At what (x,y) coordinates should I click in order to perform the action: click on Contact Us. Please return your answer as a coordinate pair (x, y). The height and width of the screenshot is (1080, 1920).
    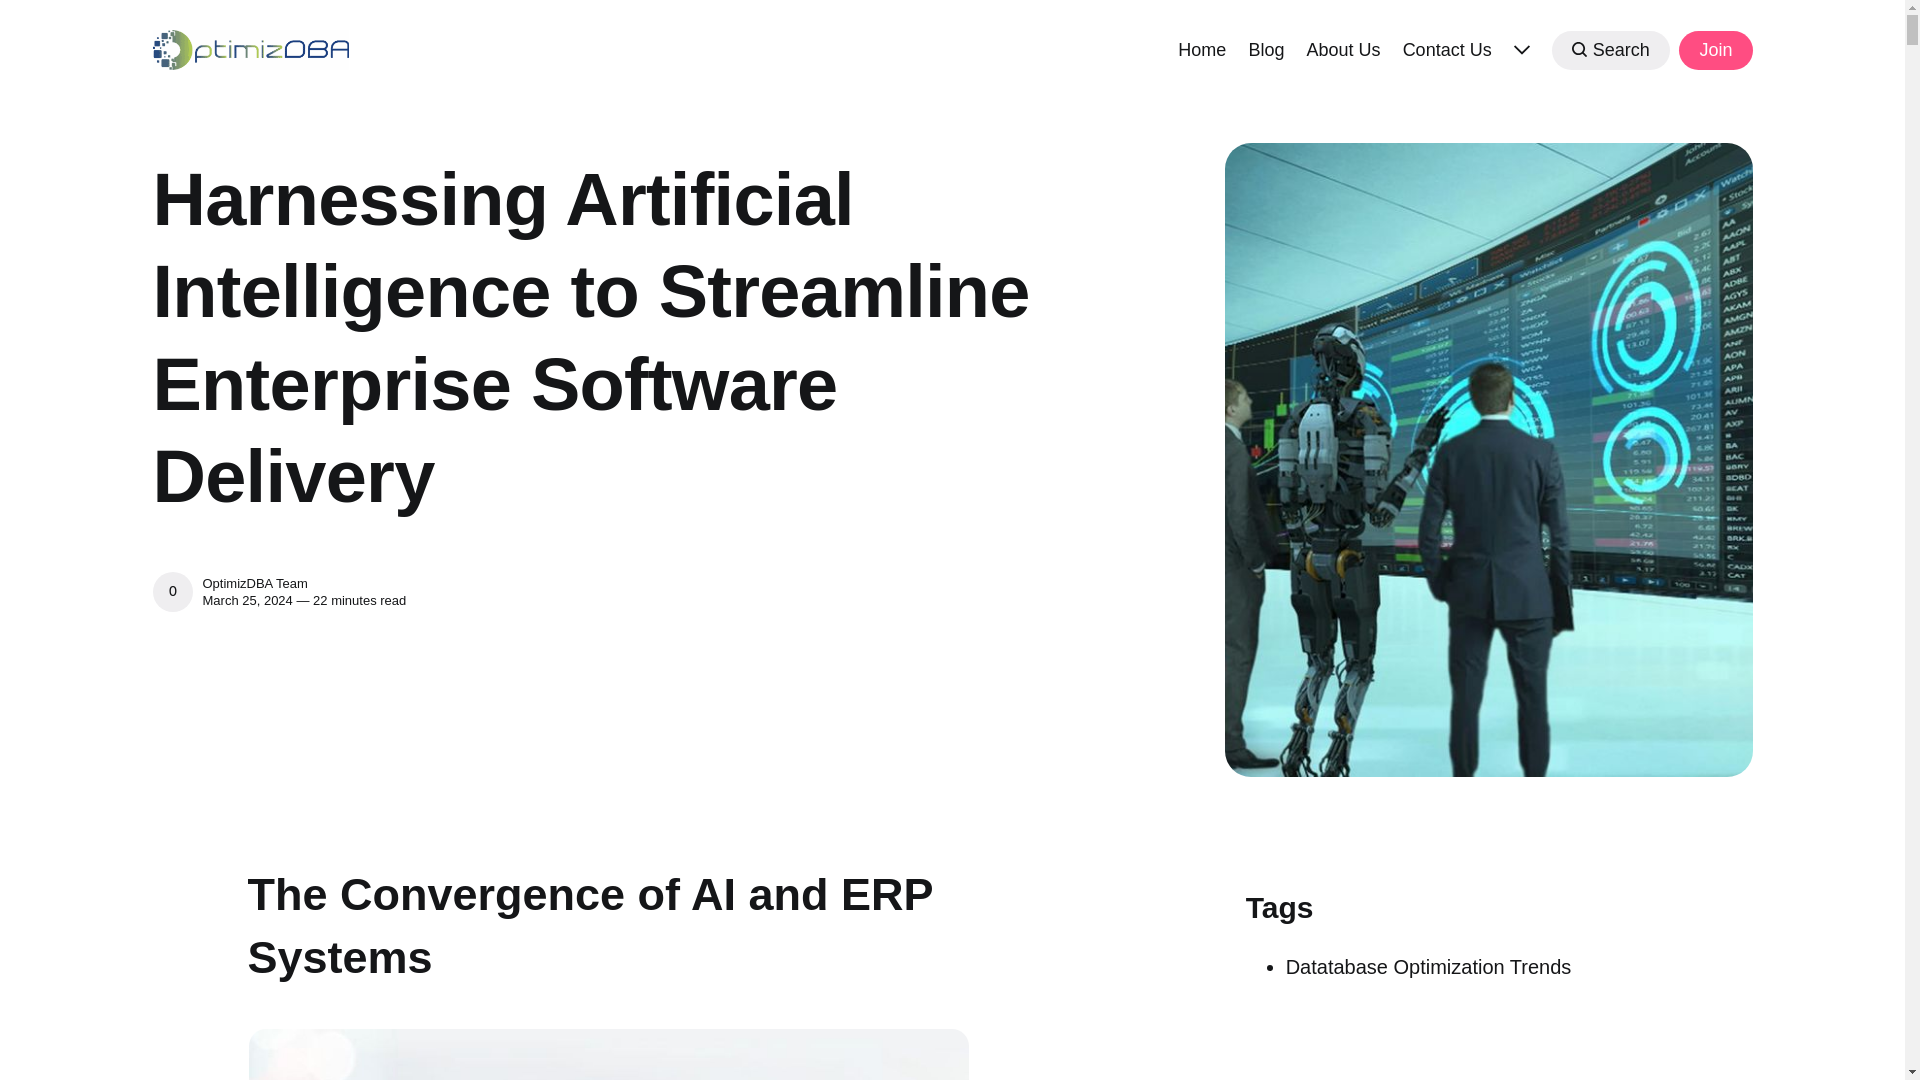
    Looking at the image, I should click on (1447, 48).